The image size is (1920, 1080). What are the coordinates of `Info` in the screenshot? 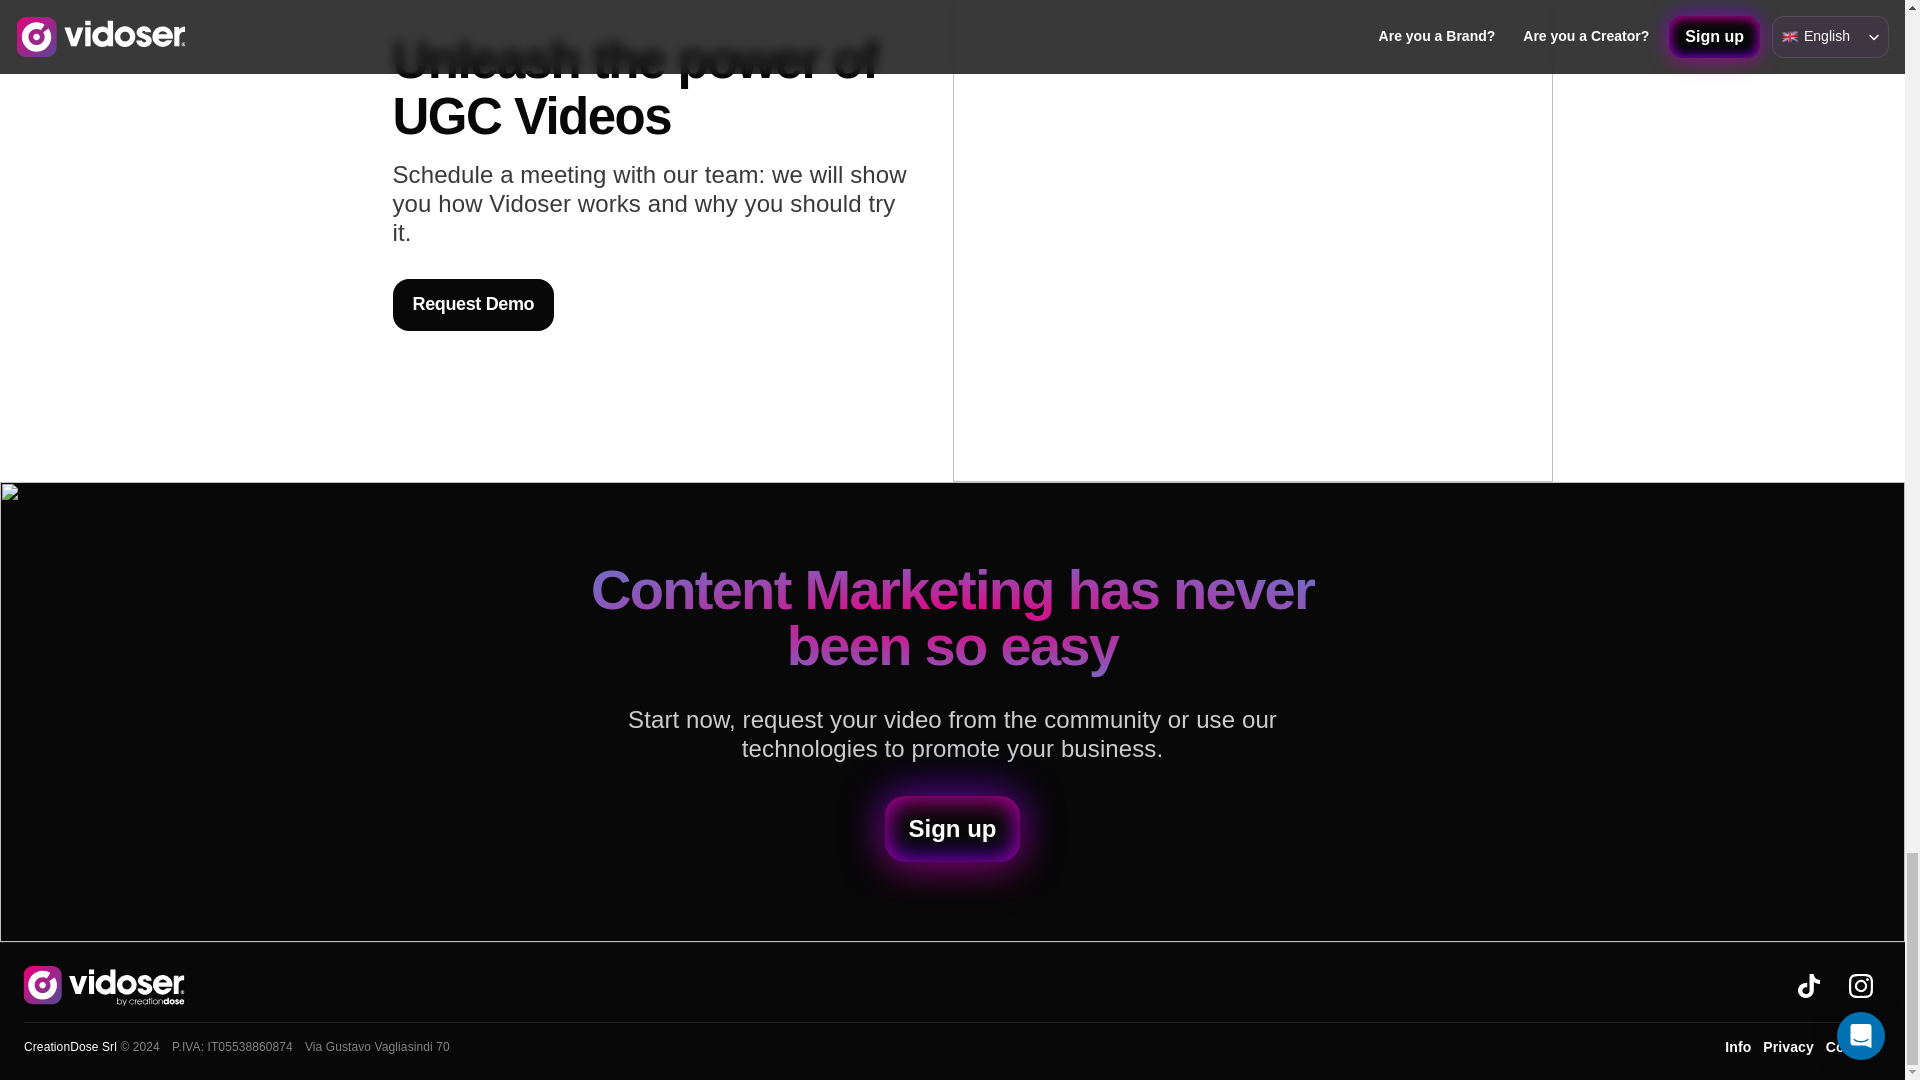 It's located at (1738, 1046).